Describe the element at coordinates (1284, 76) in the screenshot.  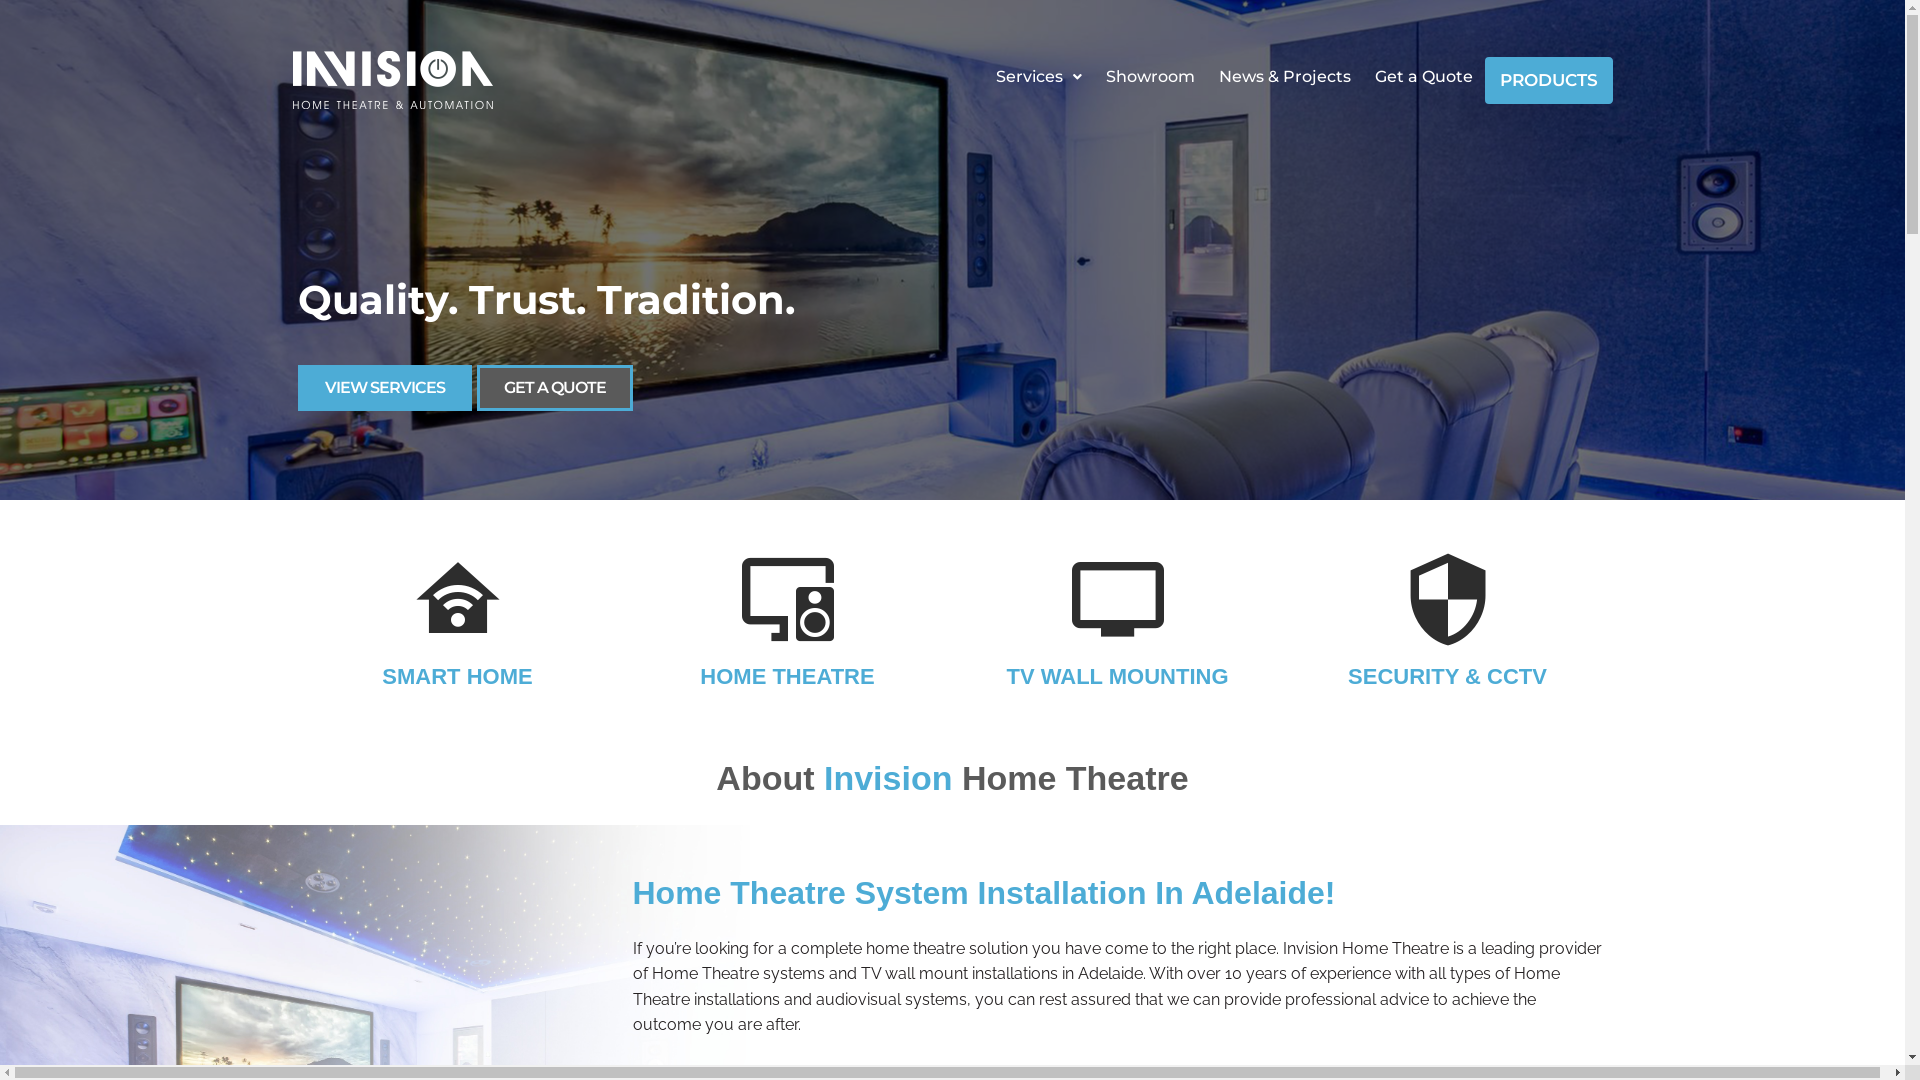
I see `News & Projects` at that location.